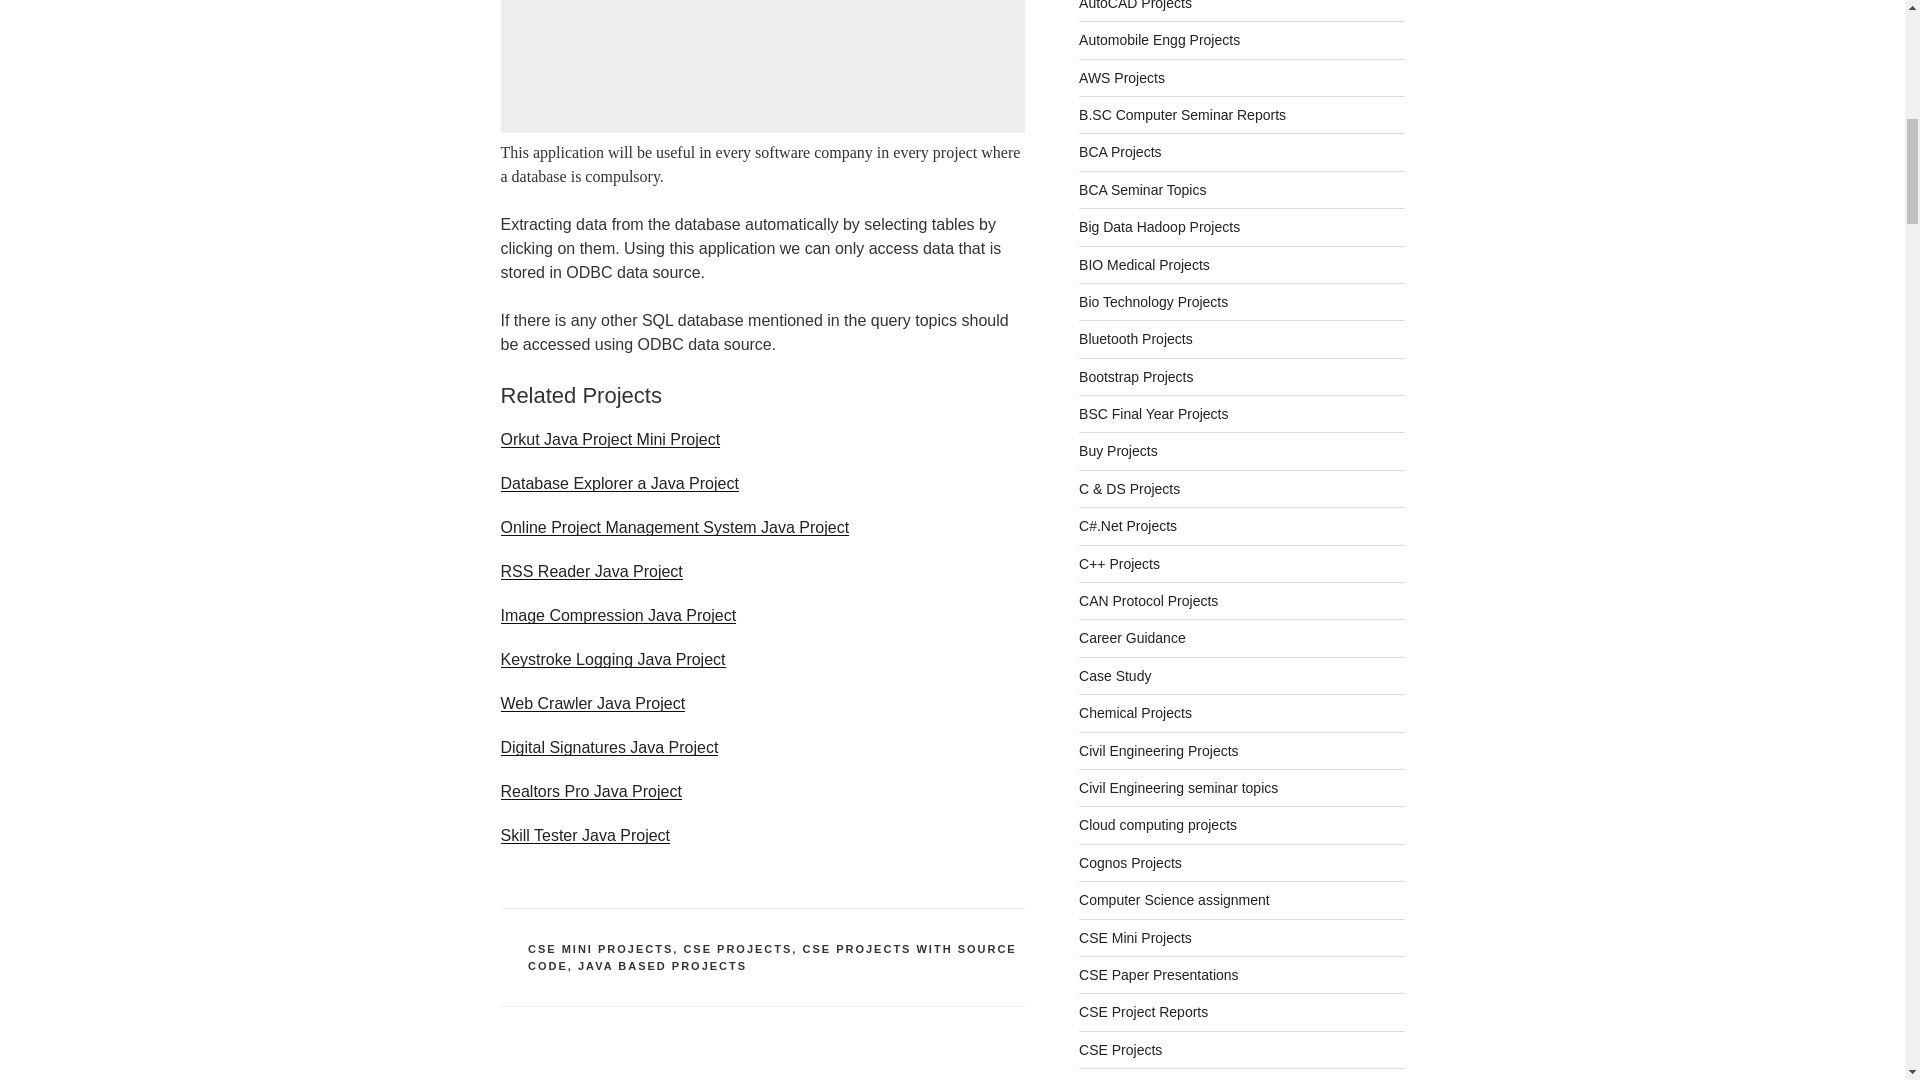 The image size is (1920, 1080). What do you see at coordinates (662, 966) in the screenshot?
I see `JAVA BASED PROJECTS` at bounding box center [662, 966].